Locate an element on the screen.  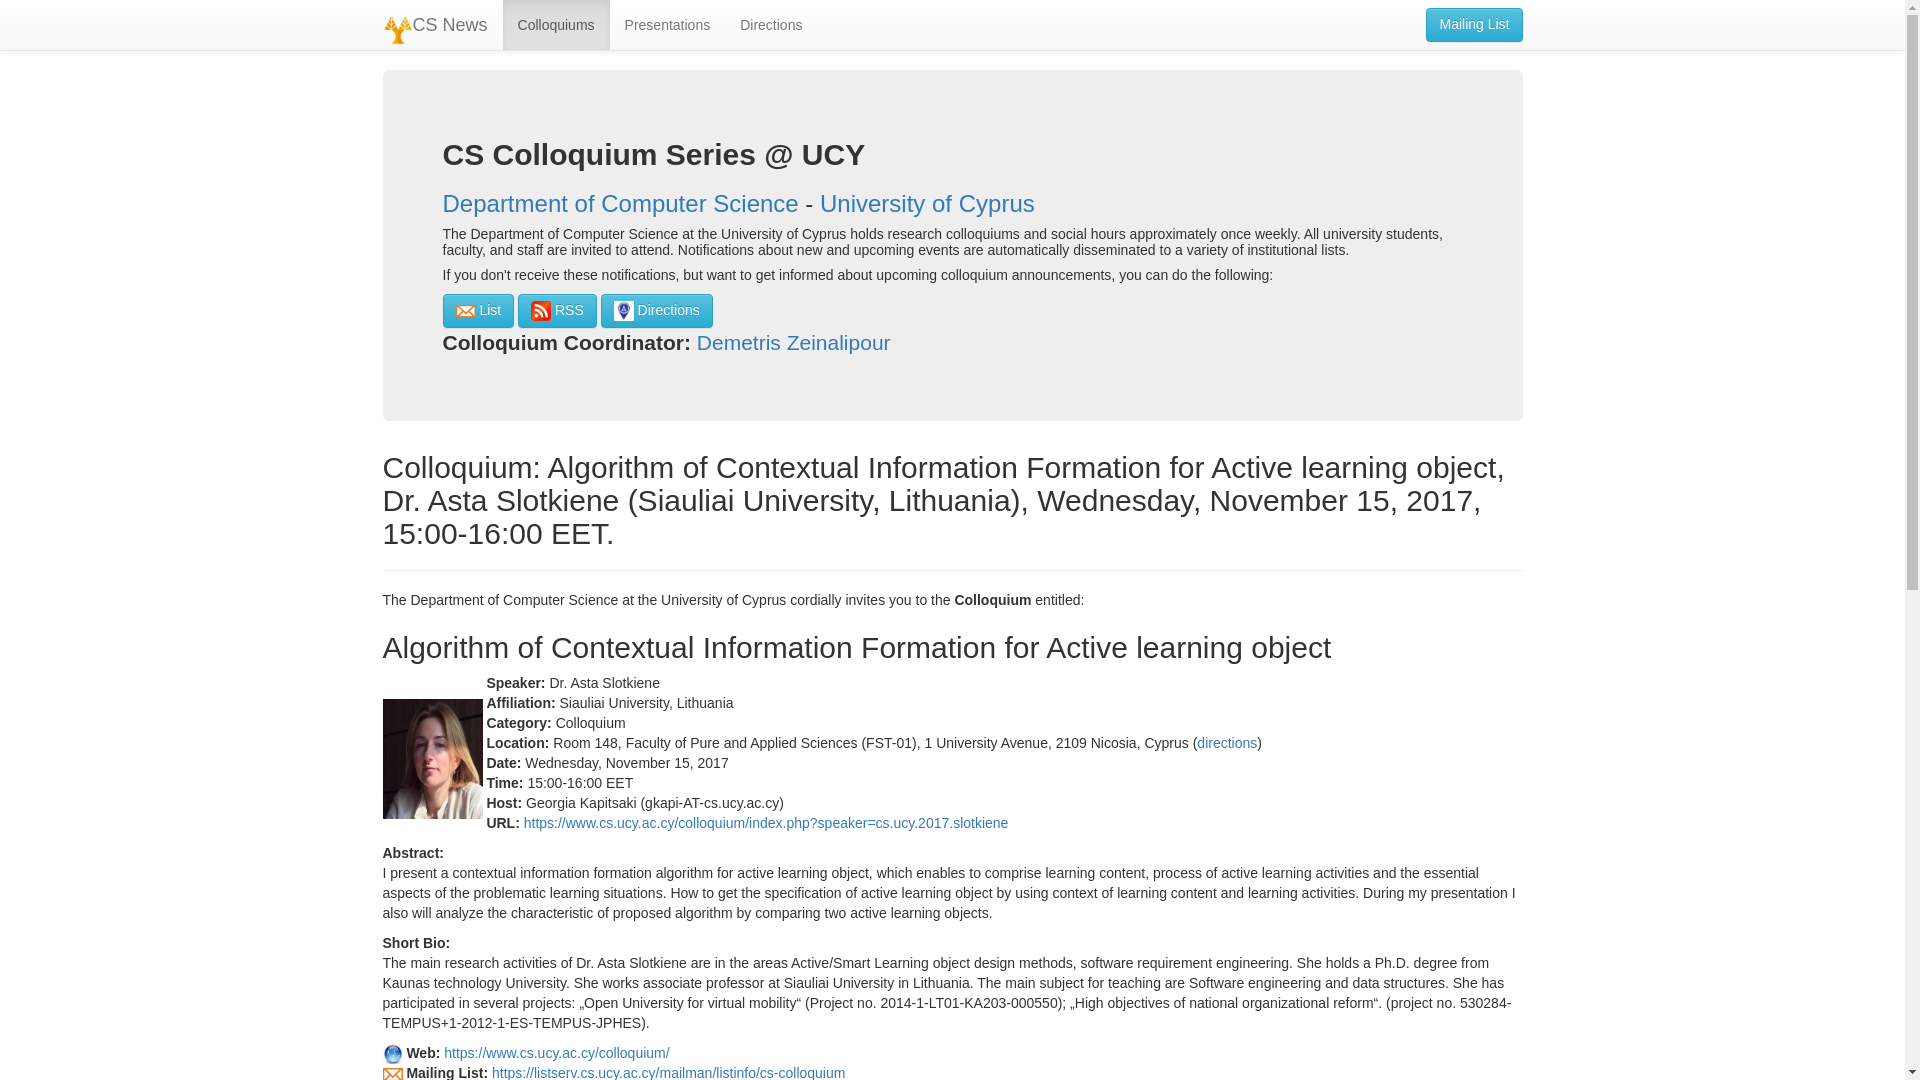
Demetris Zeinalipour is located at coordinates (793, 342).